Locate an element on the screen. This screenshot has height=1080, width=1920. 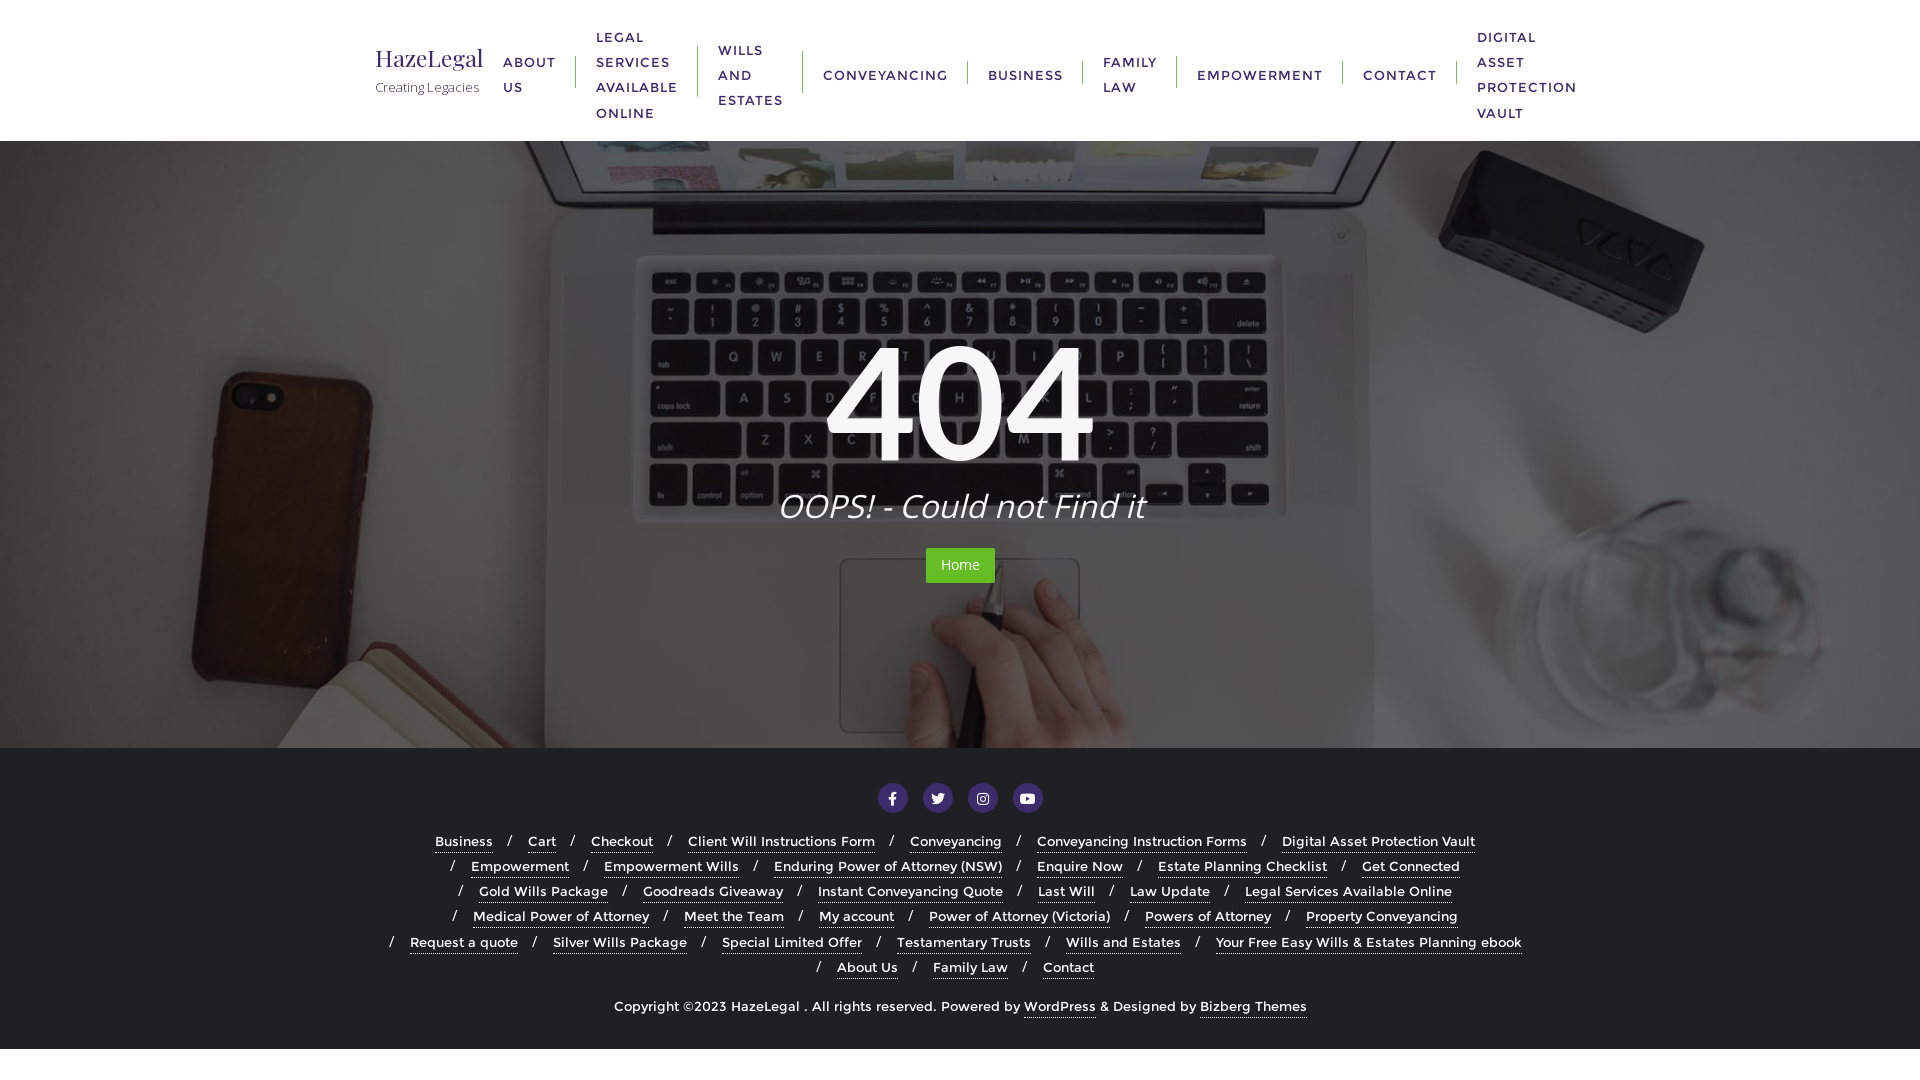
CONVEYANCING is located at coordinates (886, 70).